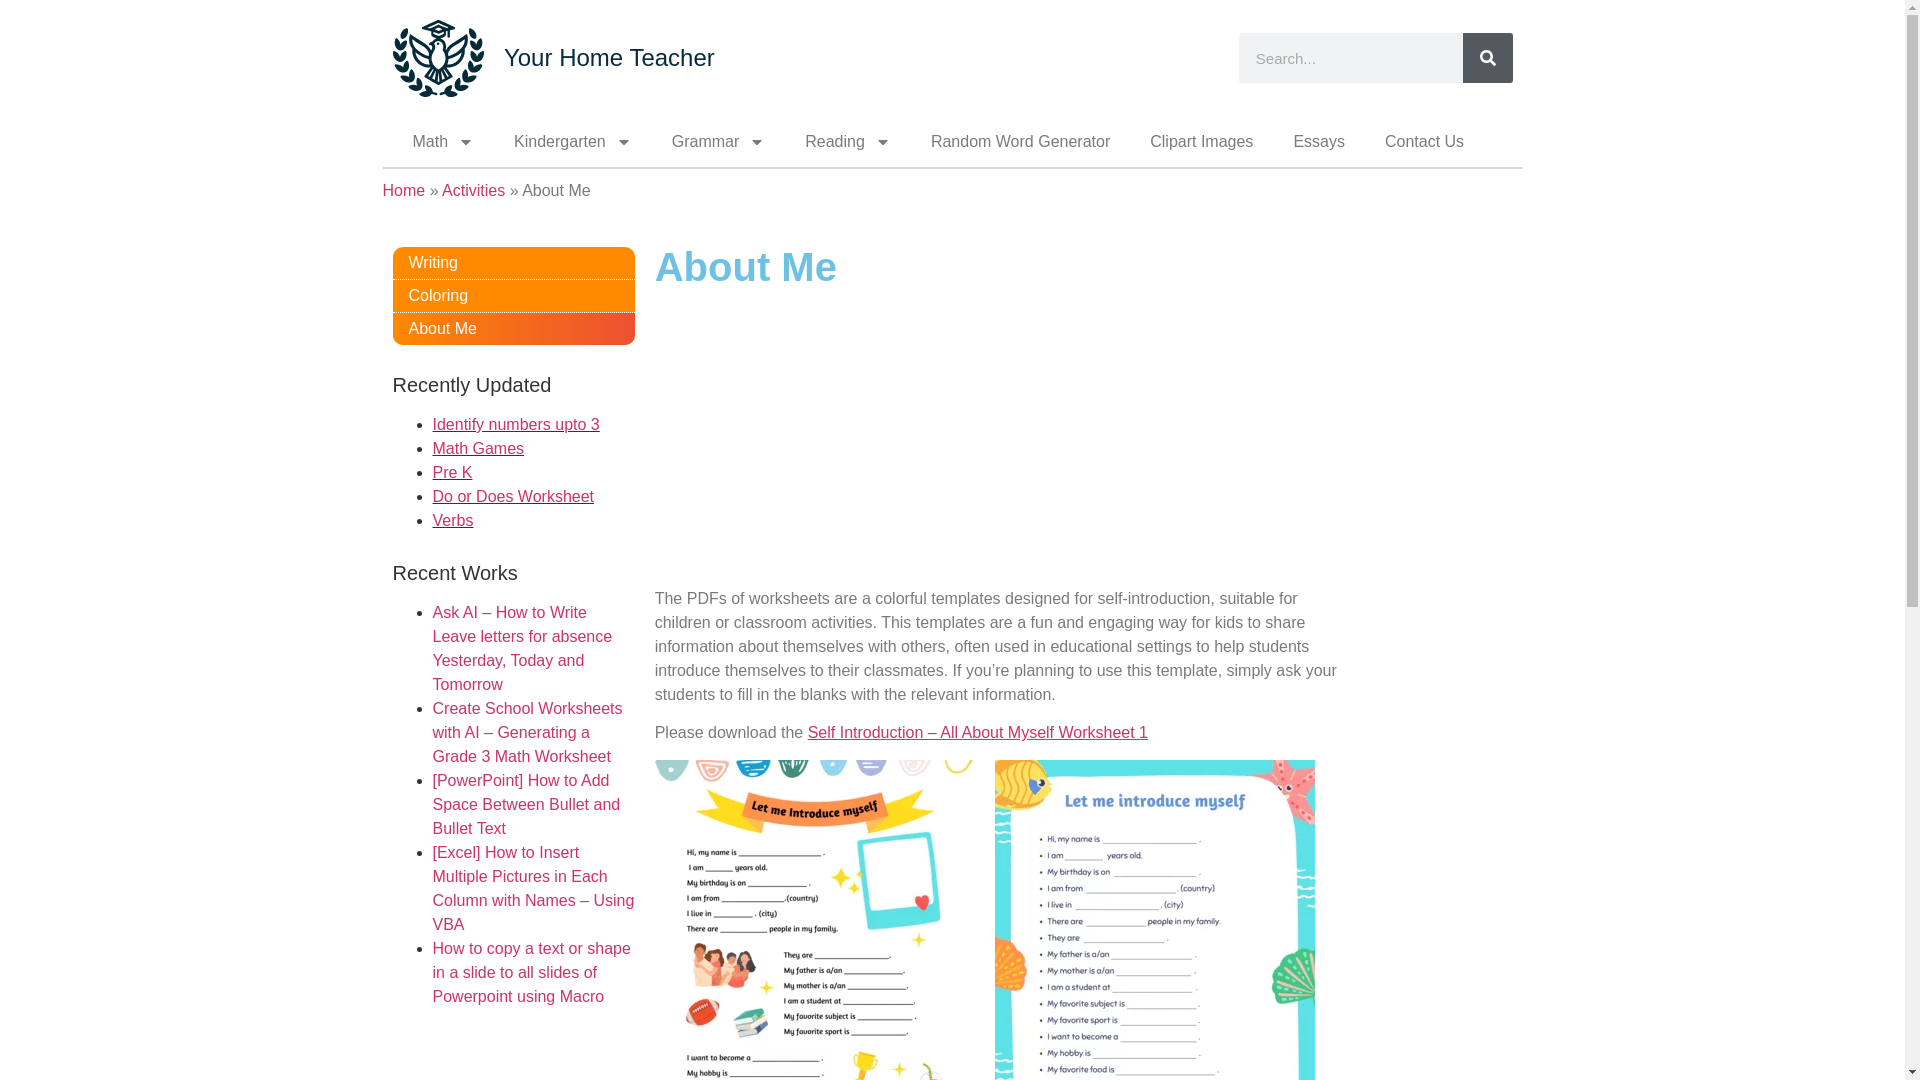 The image size is (1920, 1080). Describe the element at coordinates (718, 142) in the screenshot. I see `Grammar` at that location.